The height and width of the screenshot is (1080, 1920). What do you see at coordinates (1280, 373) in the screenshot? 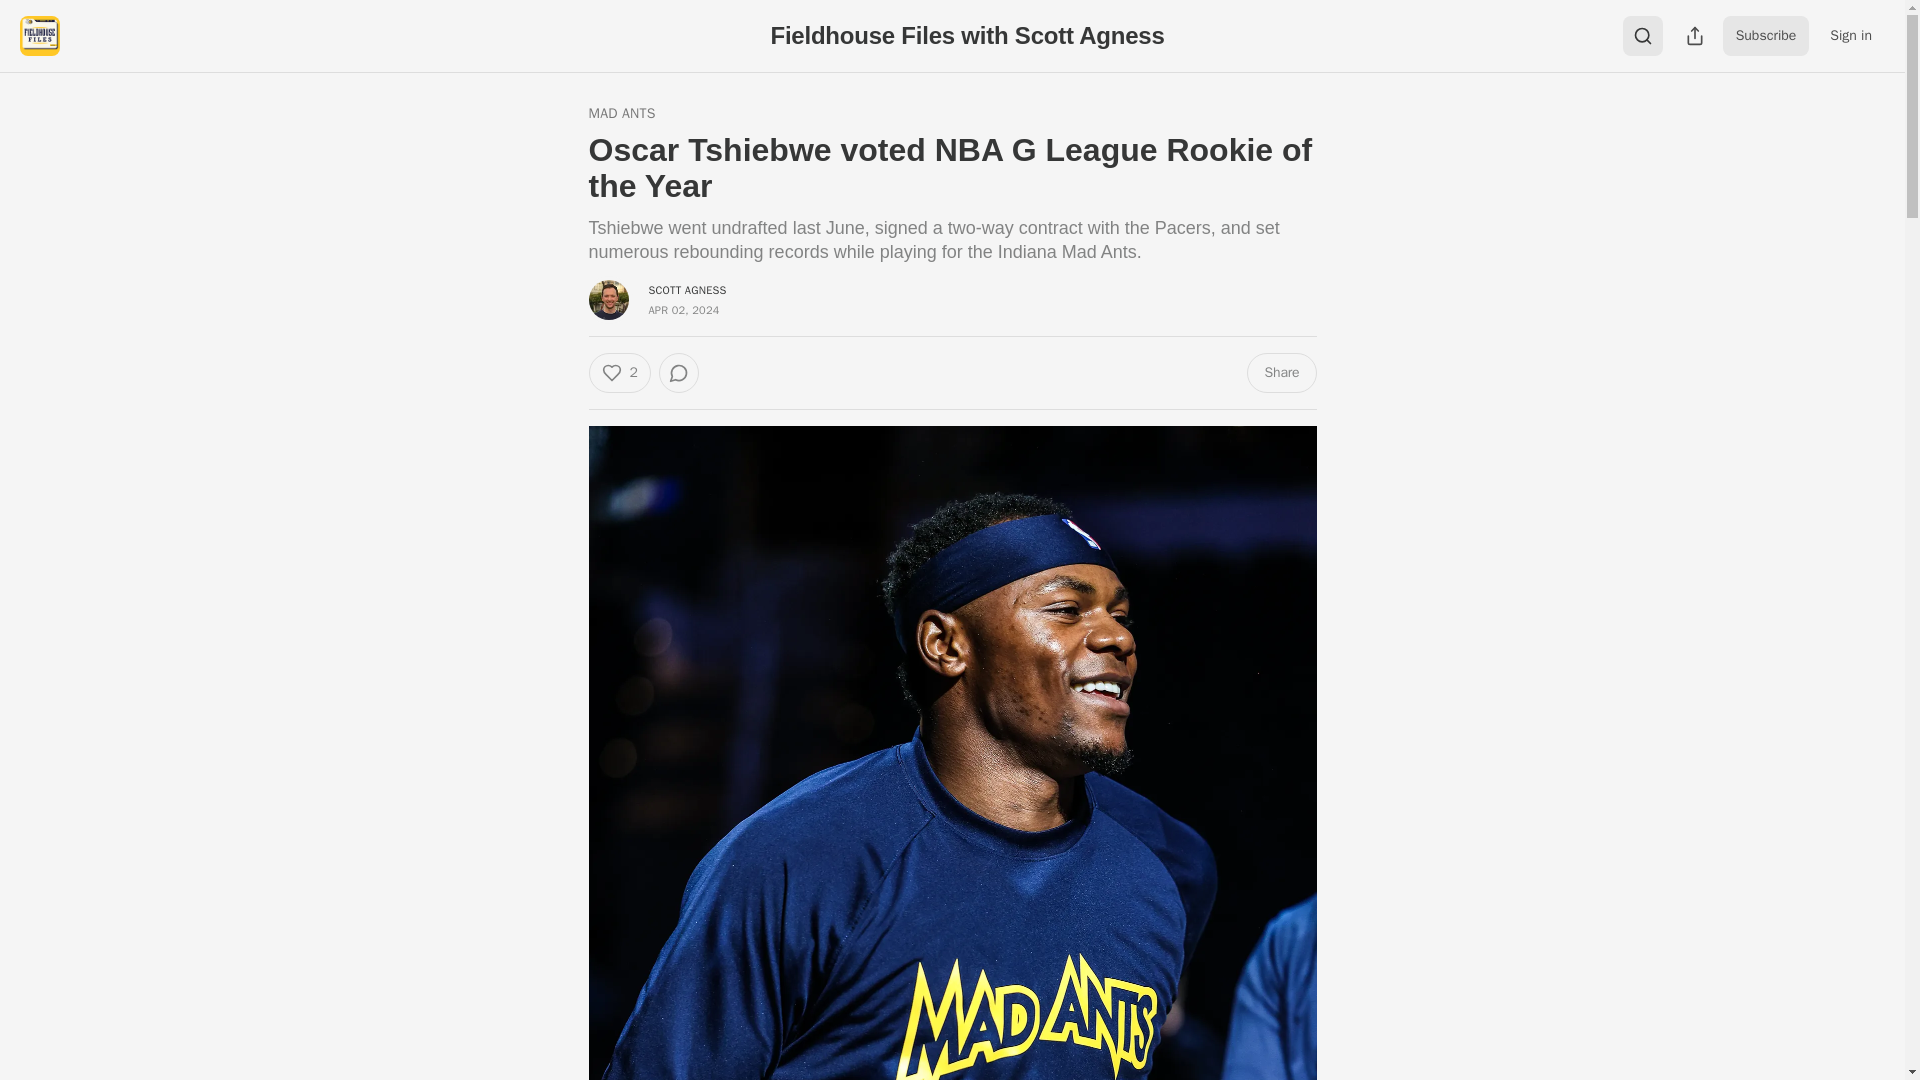
I see `Share` at bounding box center [1280, 373].